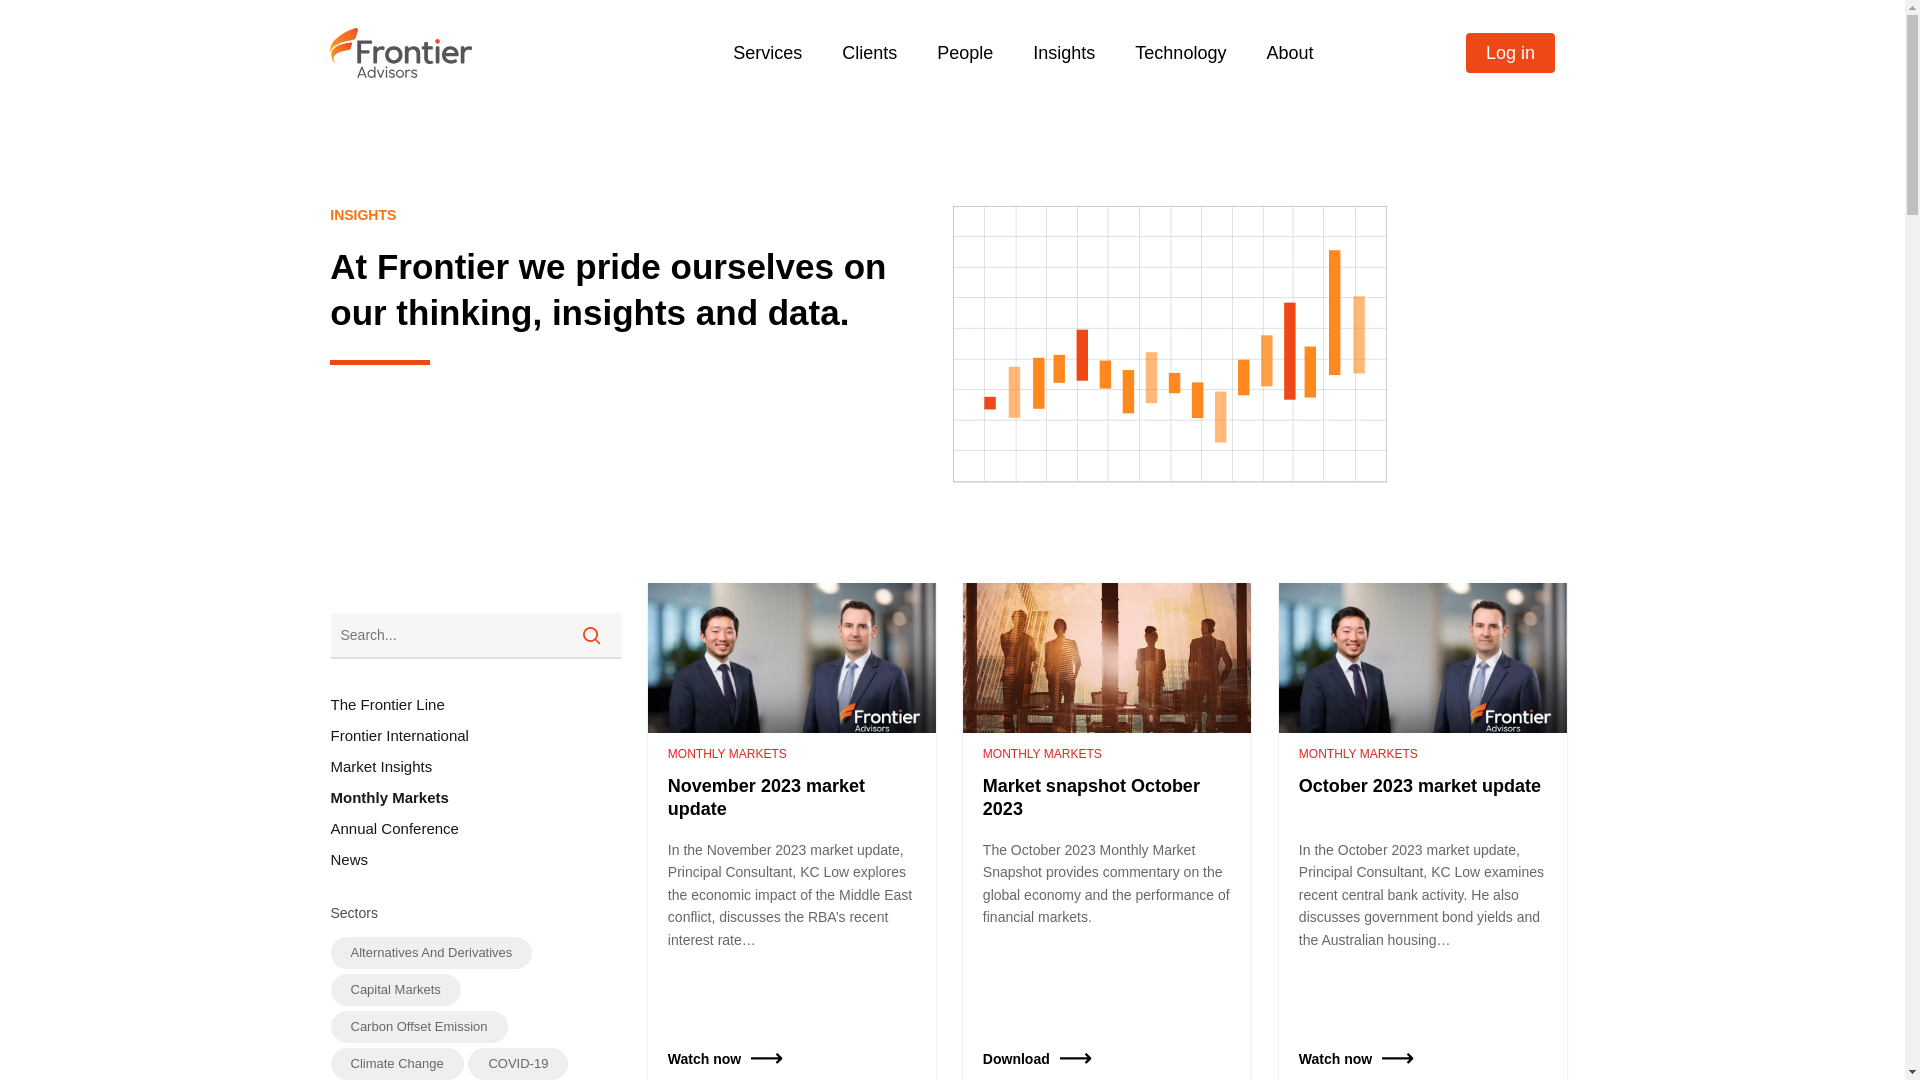 The height and width of the screenshot is (1080, 1920). What do you see at coordinates (476, 636) in the screenshot?
I see `Search for:` at bounding box center [476, 636].